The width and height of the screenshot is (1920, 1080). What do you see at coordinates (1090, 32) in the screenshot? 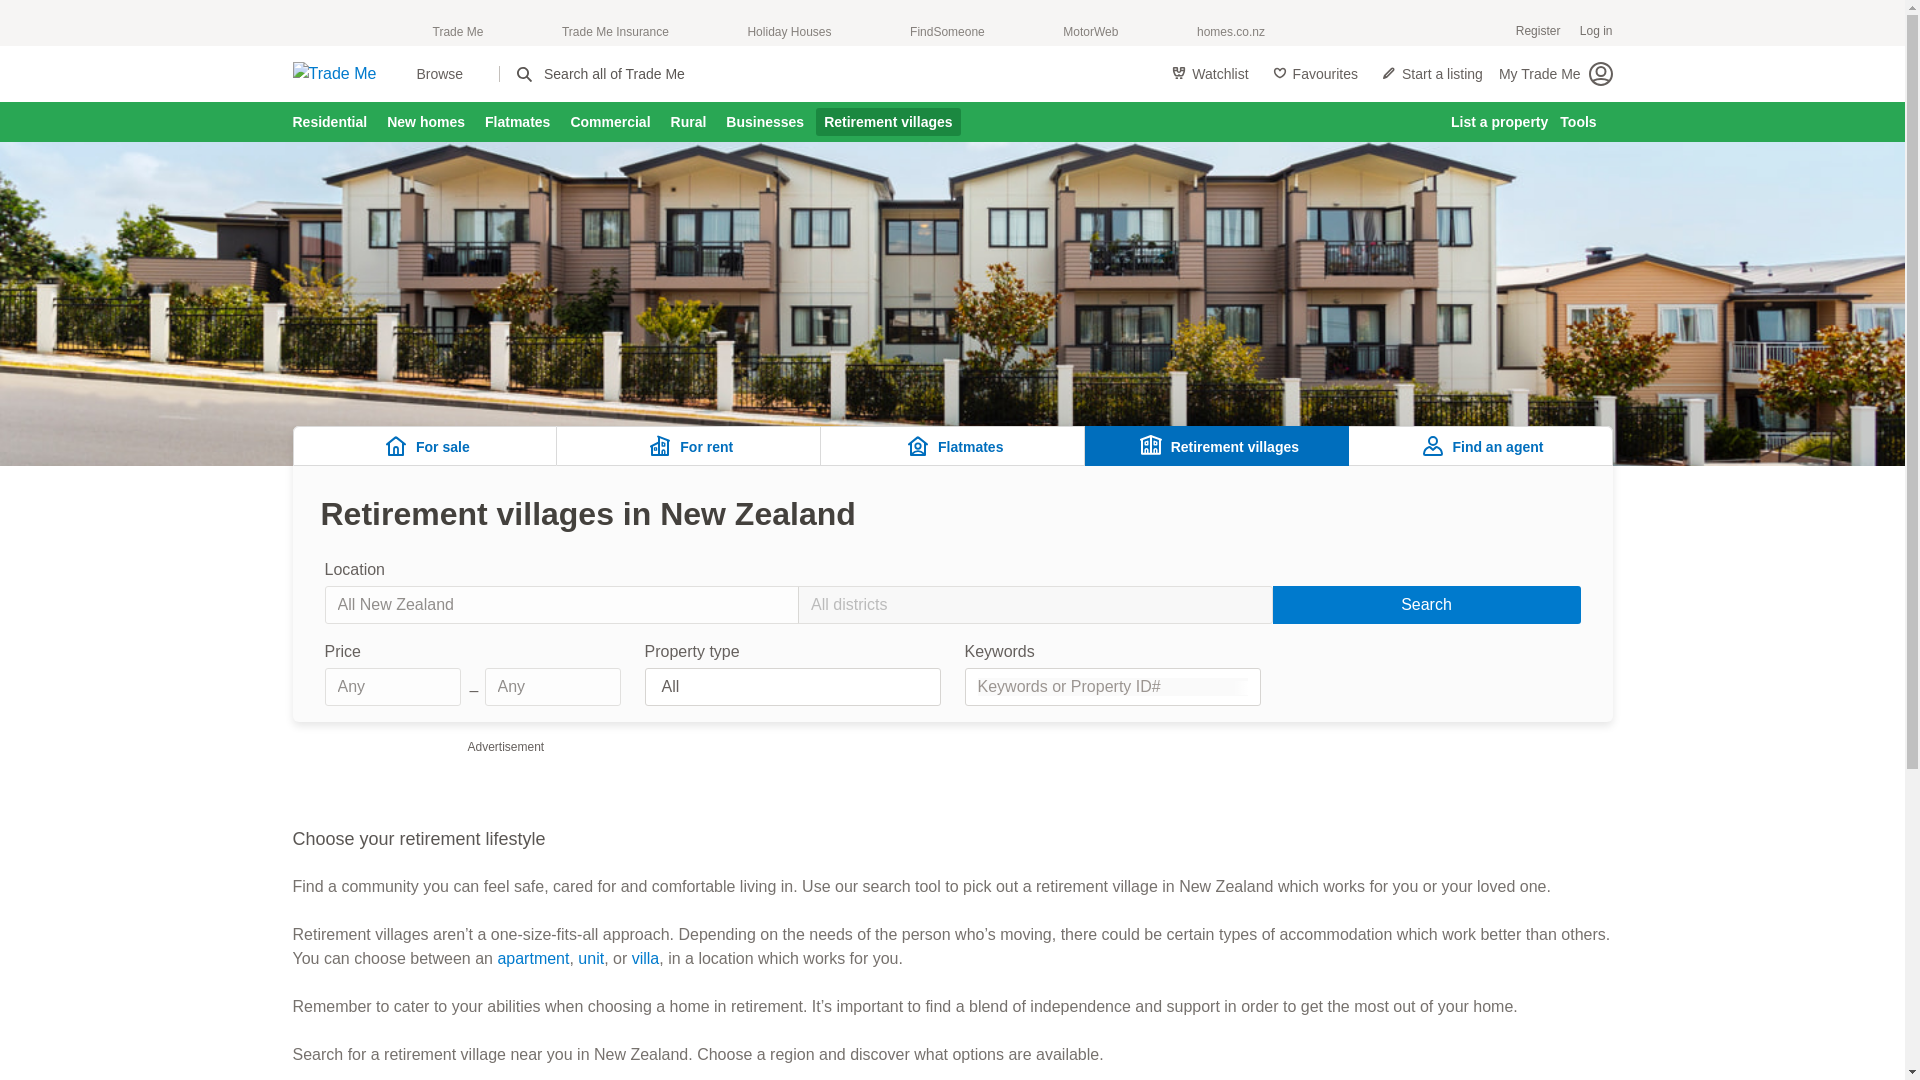
I see `MotorWeb` at bounding box center [1090, 32].